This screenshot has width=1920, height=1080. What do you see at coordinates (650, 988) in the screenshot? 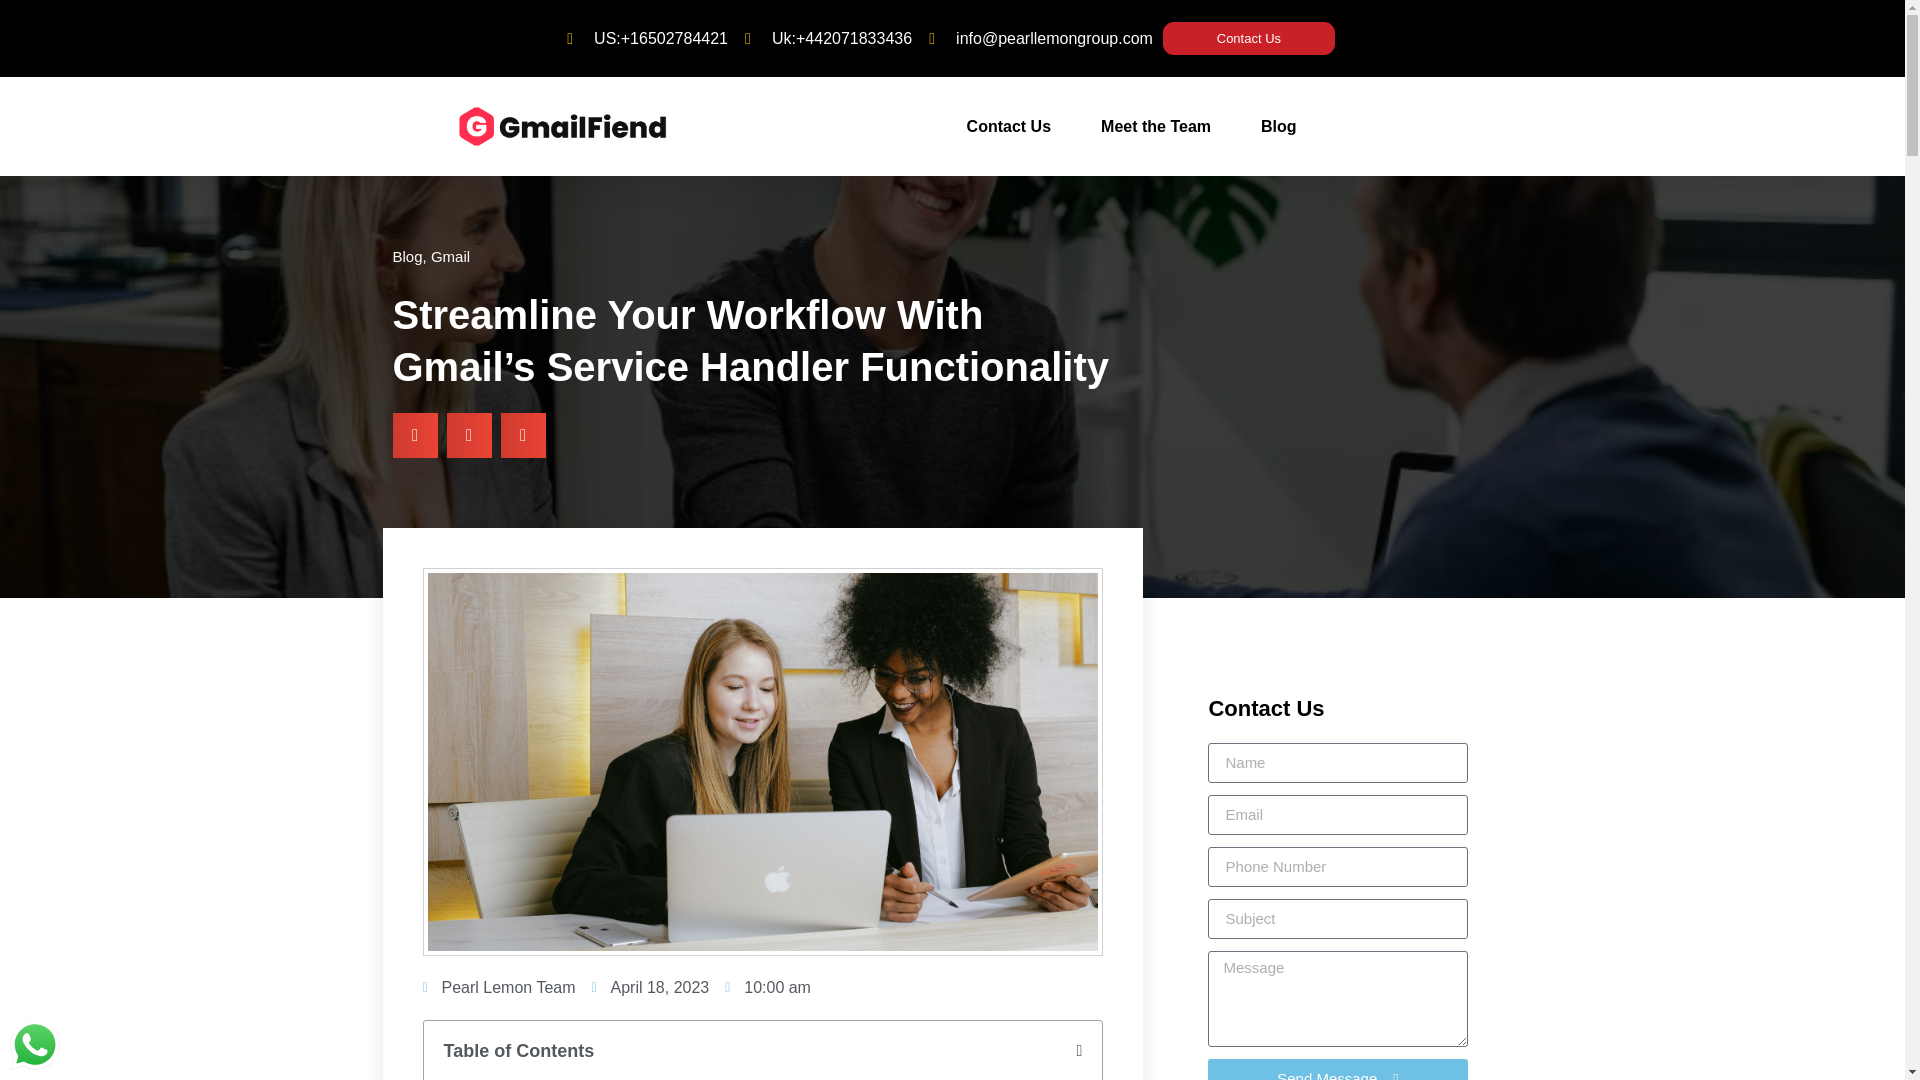
I see `April 18, 2023` at bounding box center [650, 988].